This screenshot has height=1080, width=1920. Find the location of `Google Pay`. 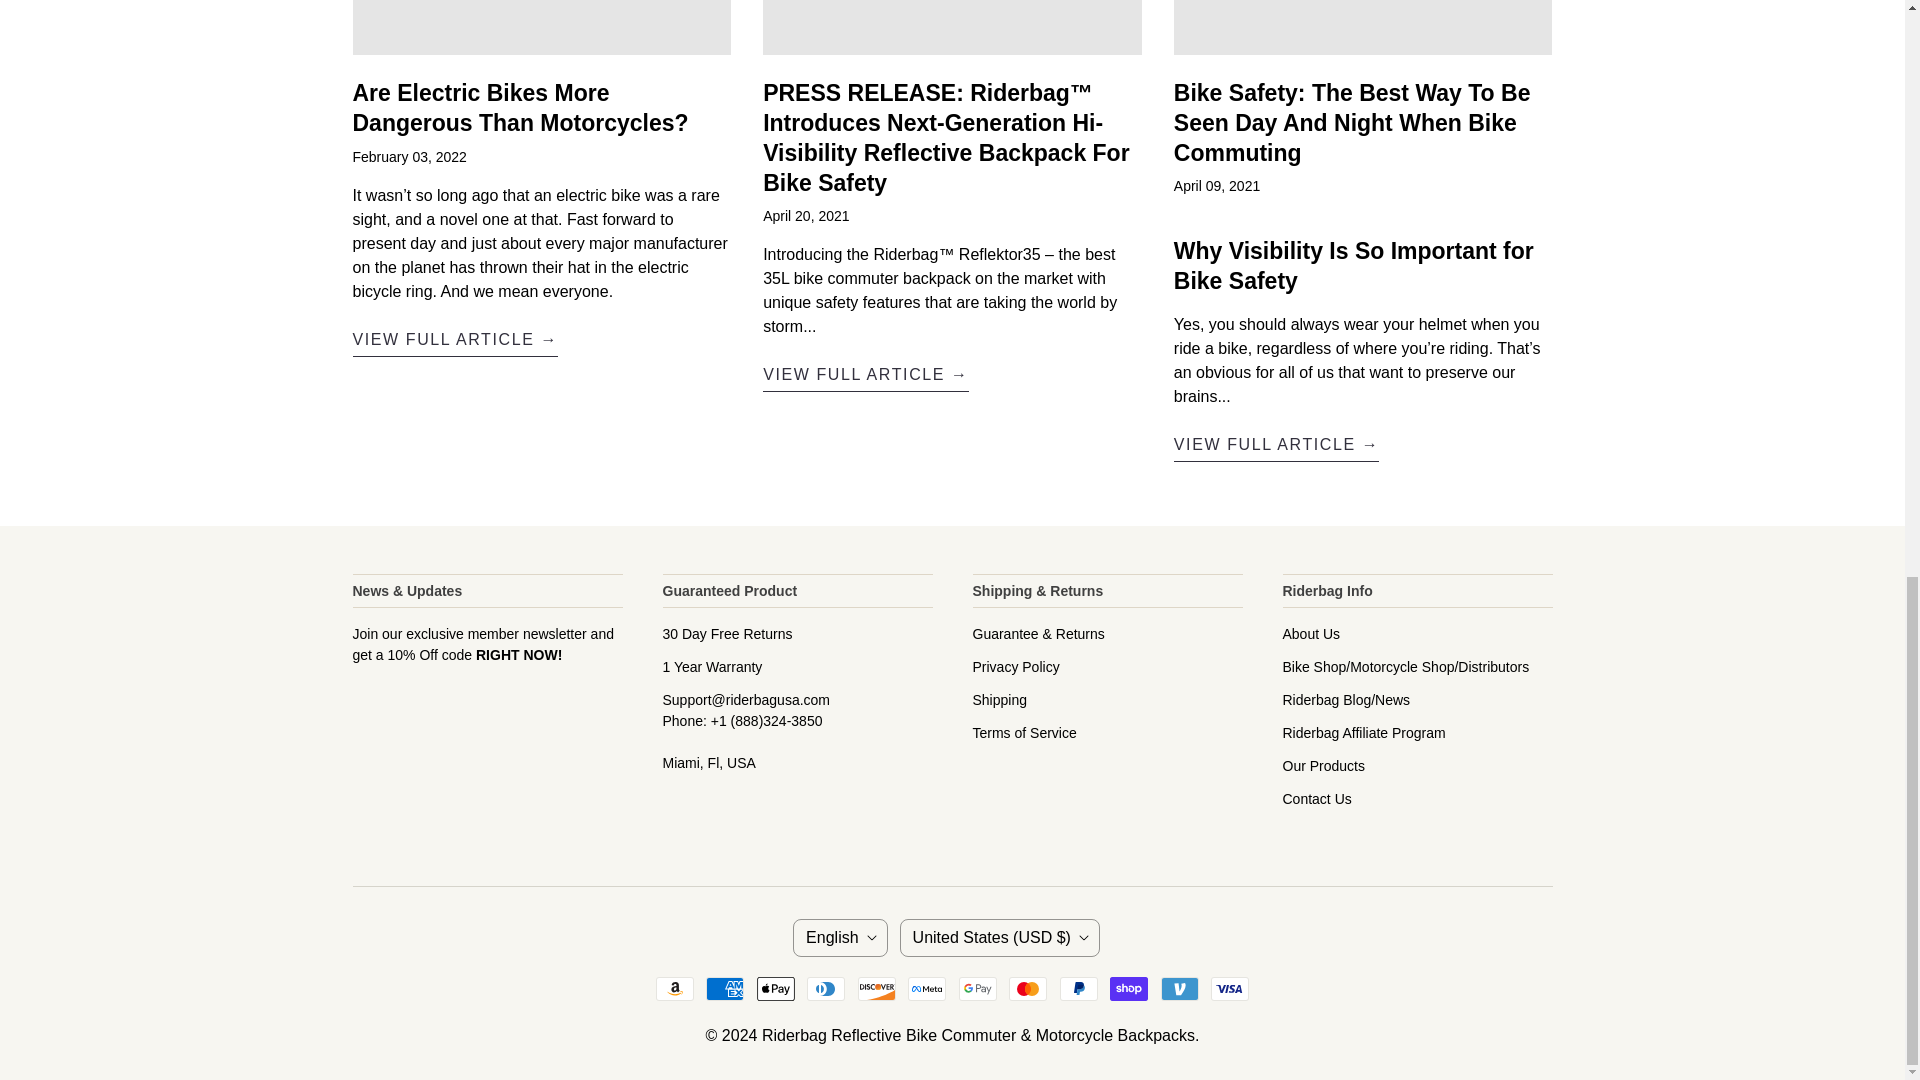

Google Pay is located at coordinates (977, 989).